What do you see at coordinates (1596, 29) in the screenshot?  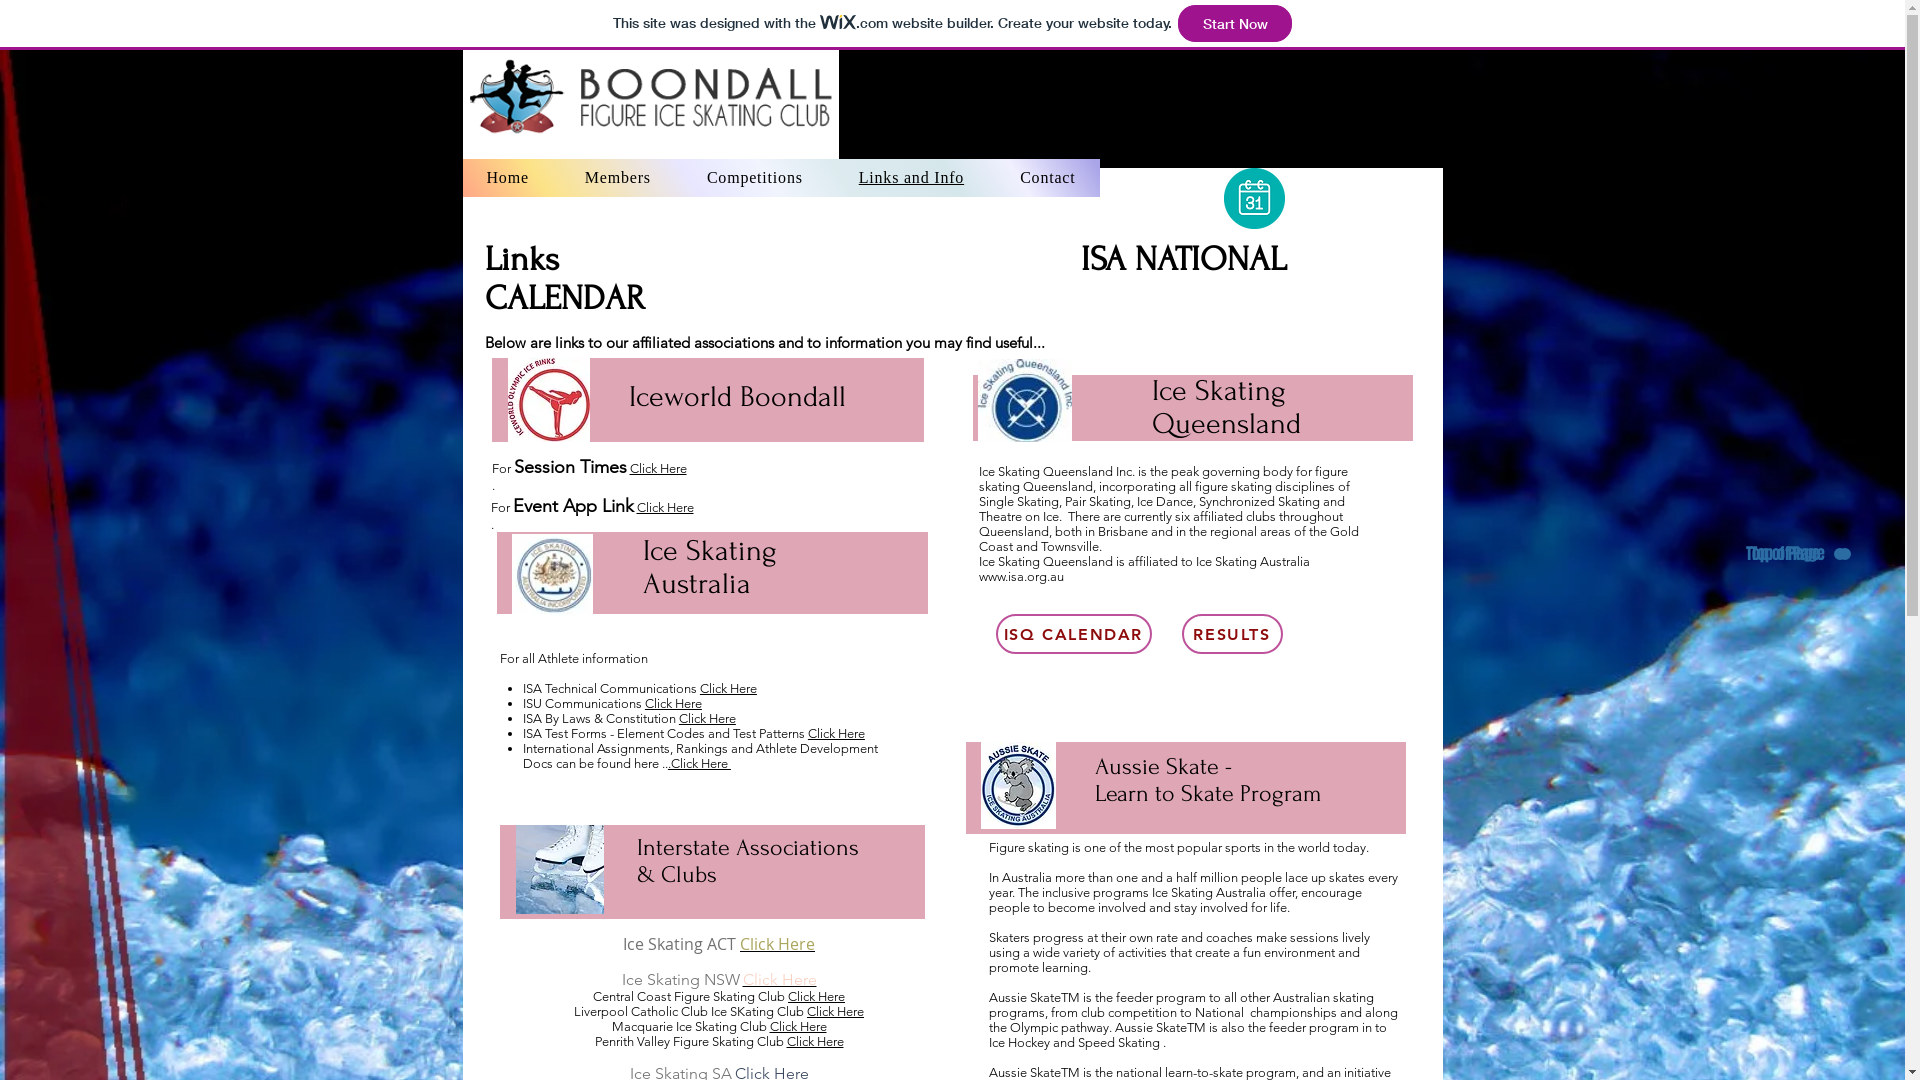 I see `Links and Info` at bounding box center [1596, 29].